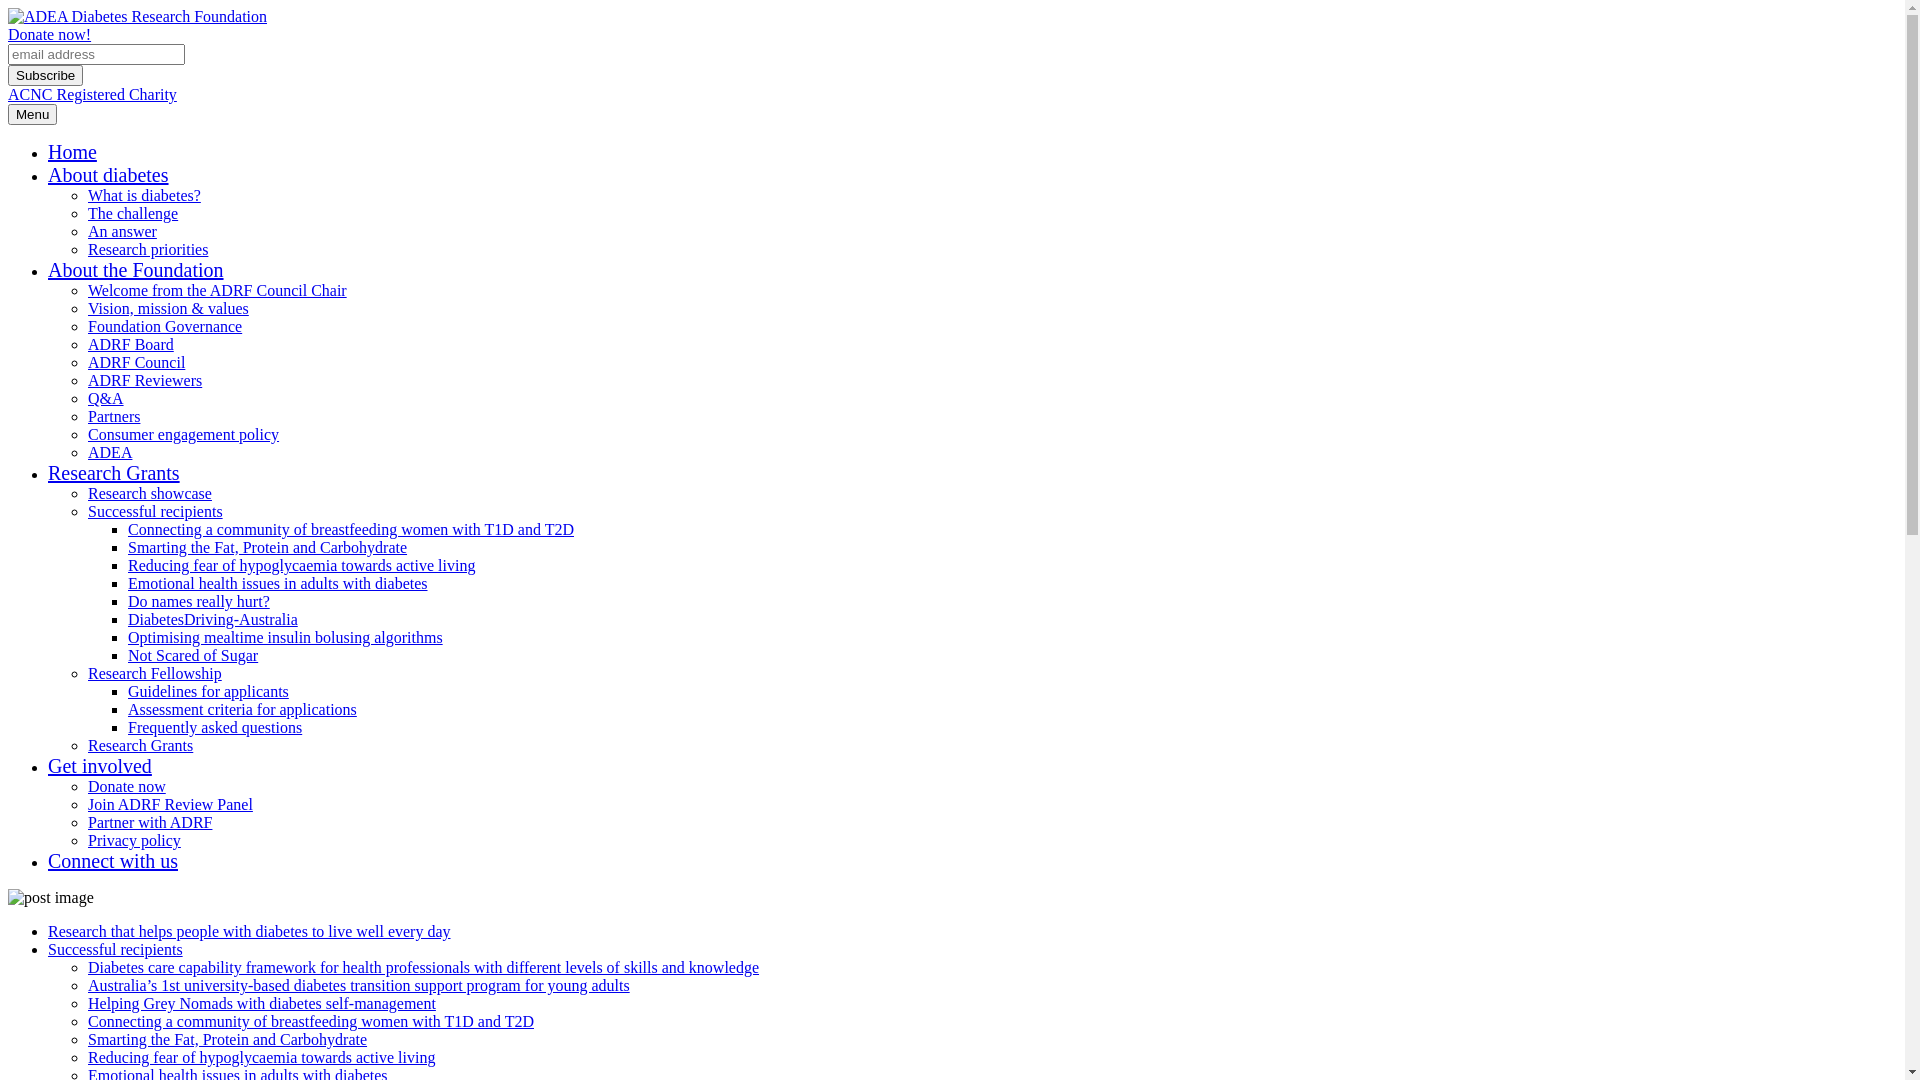 Image resolution: width=1920 pixels, height=1080 pixels. What do you see at coordinates (262, 1004) in the screenshot?
I see `Helping Grey Nomads with diabetes self-management` at bounding box center [262, 1004].